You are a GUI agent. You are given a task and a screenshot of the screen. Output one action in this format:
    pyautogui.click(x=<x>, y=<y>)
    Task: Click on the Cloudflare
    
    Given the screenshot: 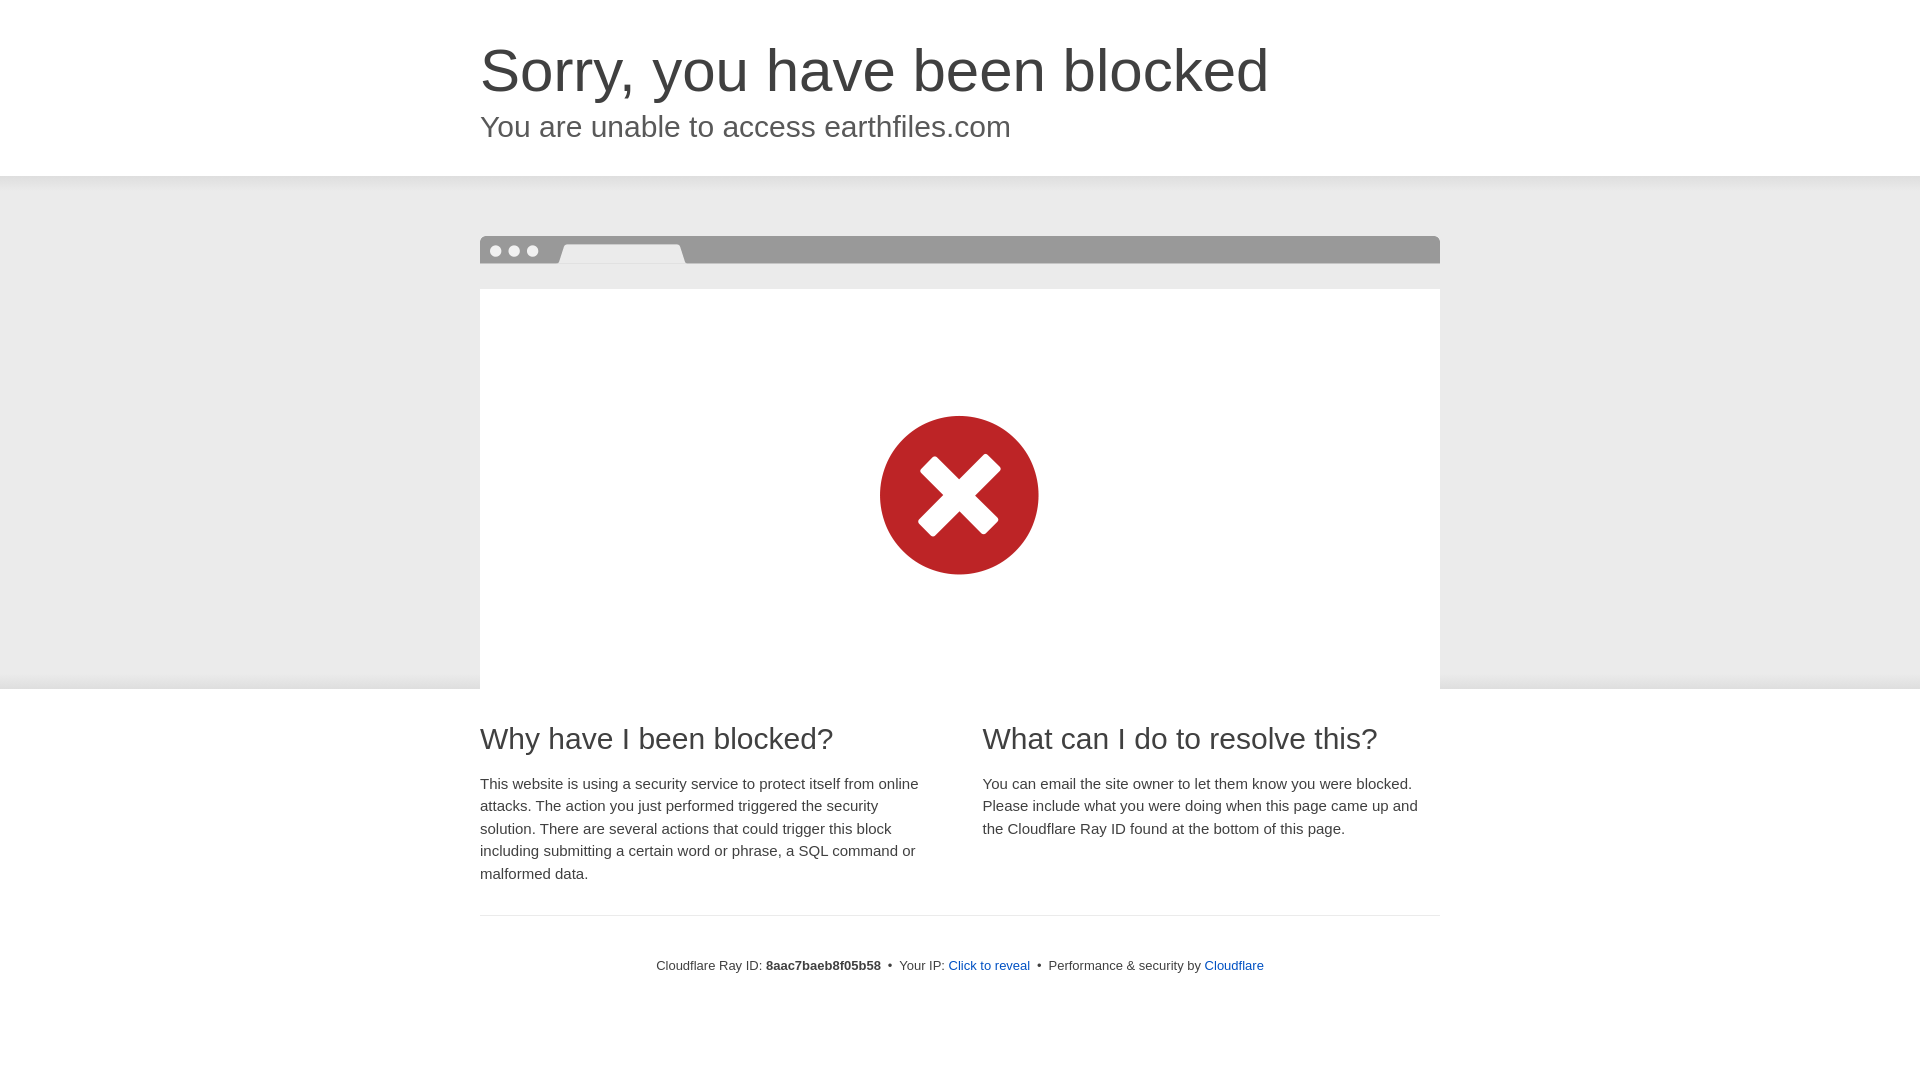 What is the action you would take?
    pyautogui.click(x=1234, y=965)
    